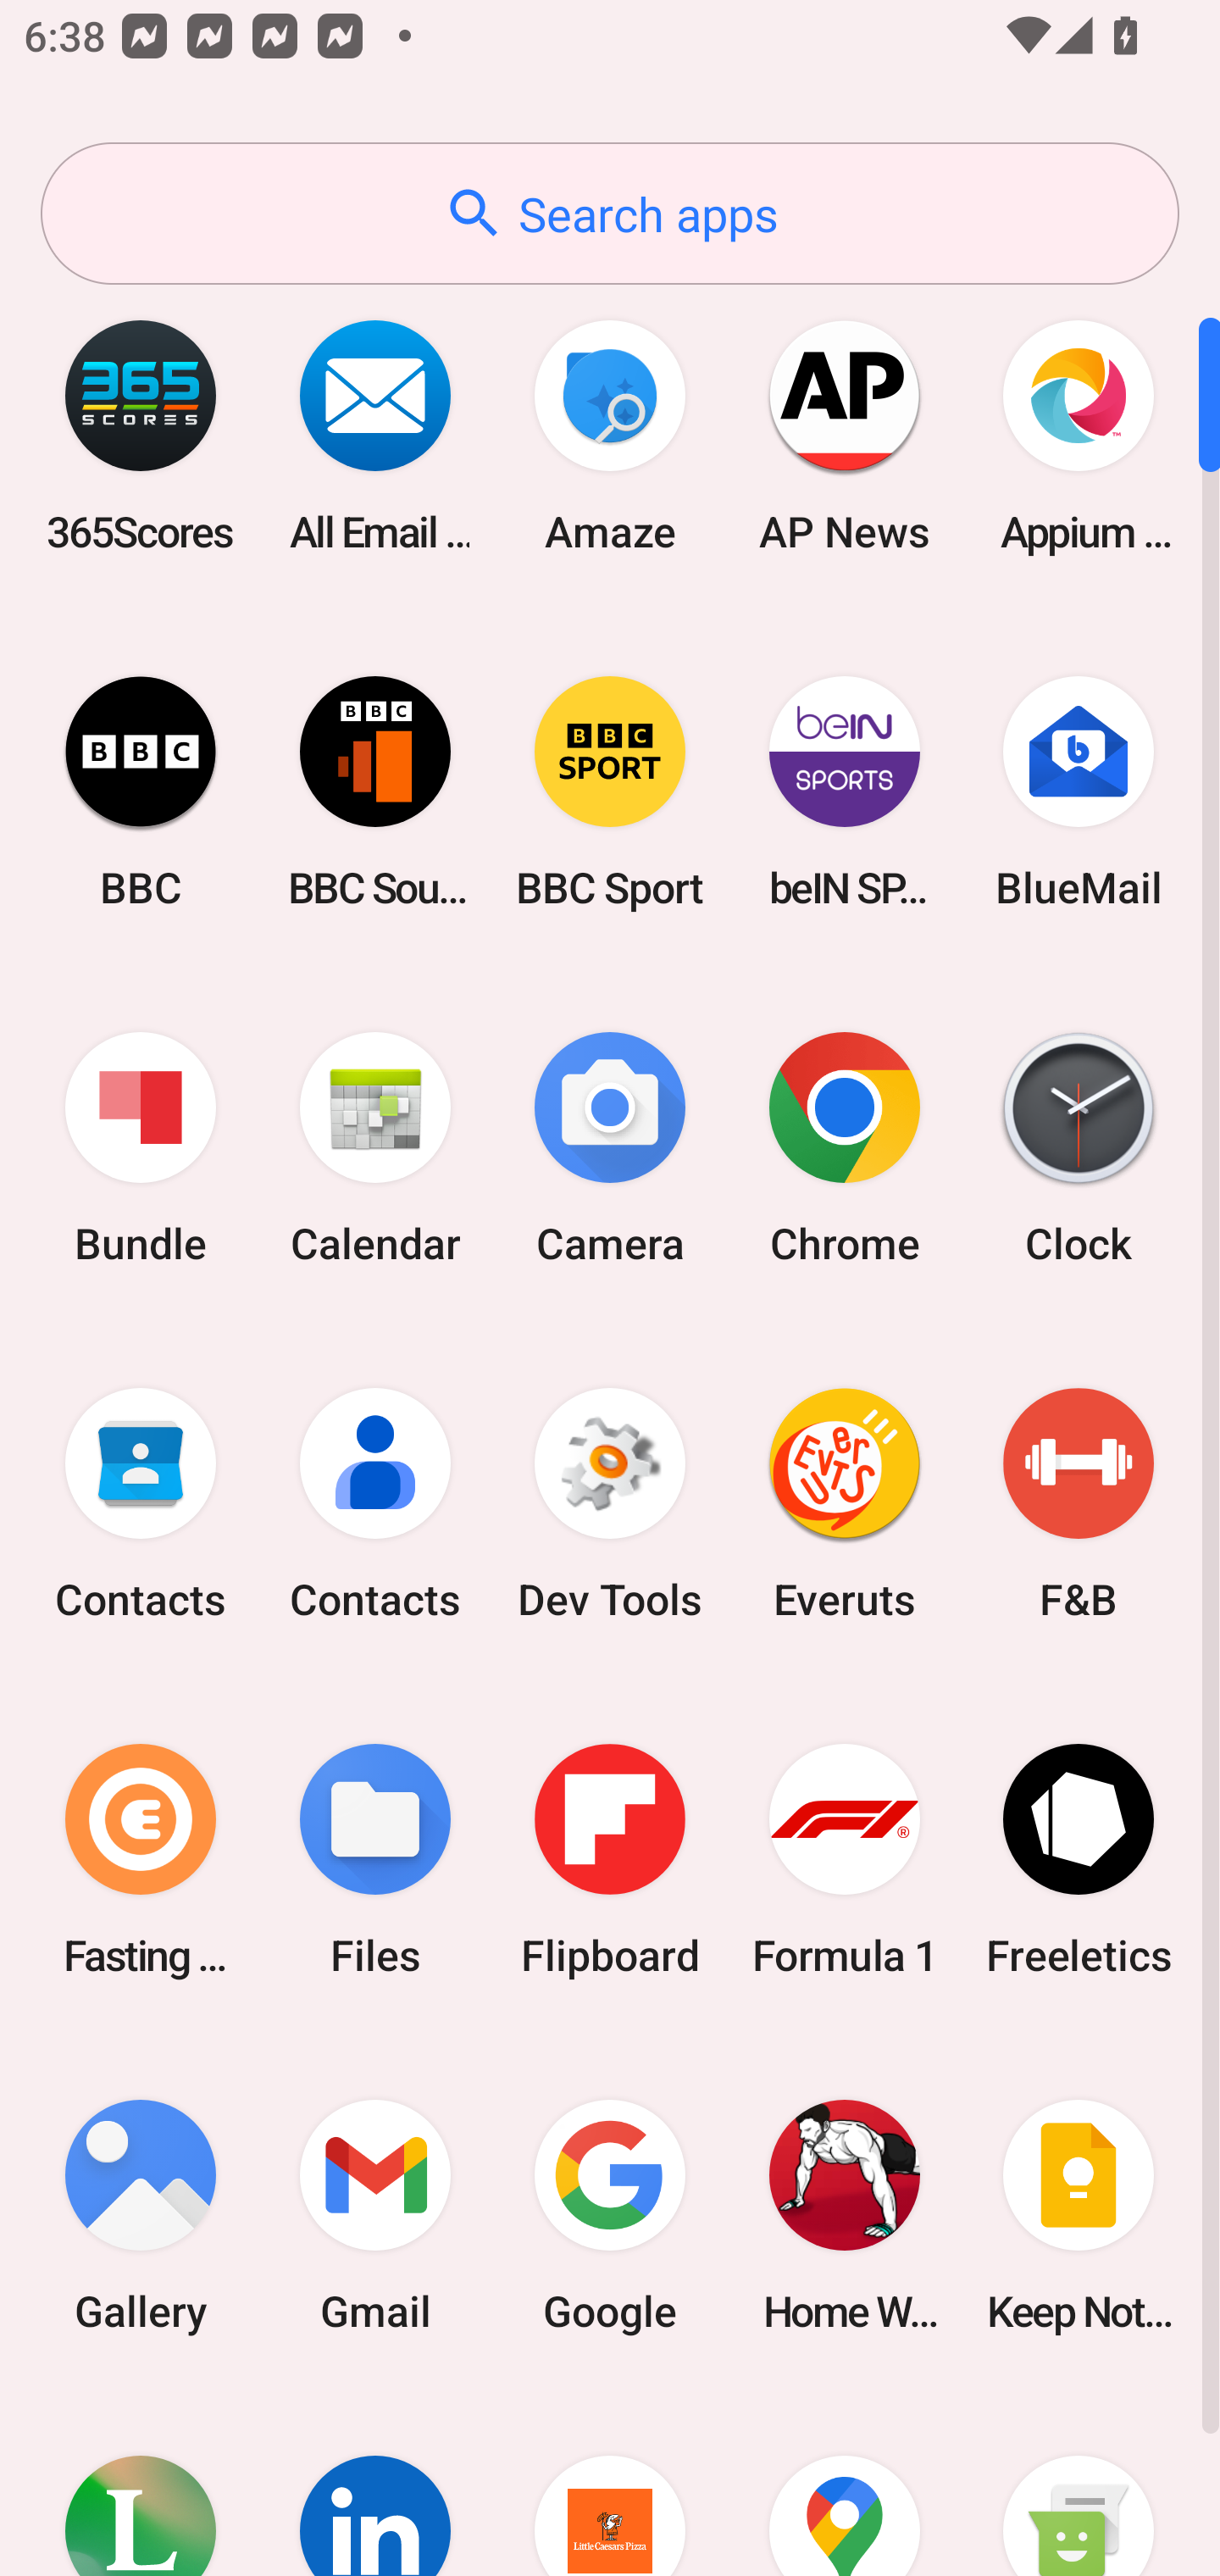  I want to click on BlueMail, so click(1079, 791).